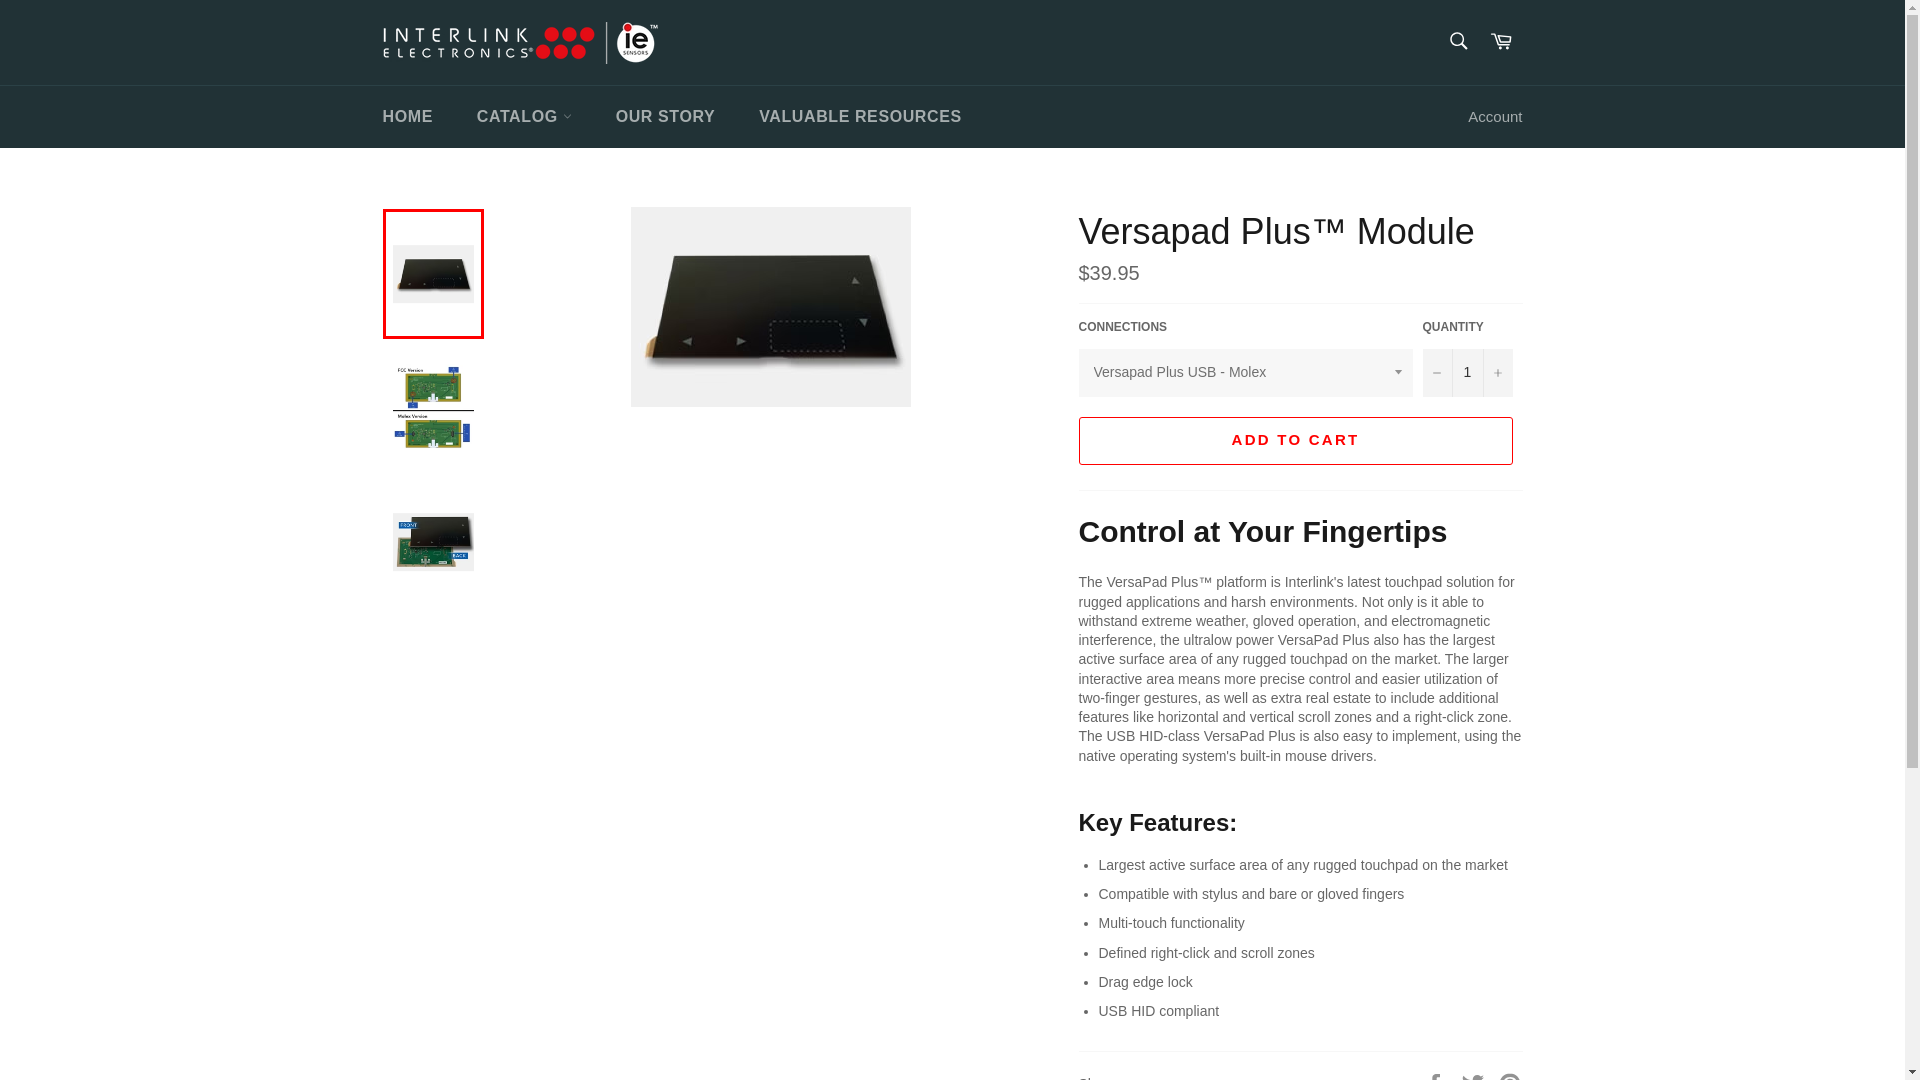 The height and width of the screenshot is (1080, 1920). Describe the element at coordinates (1494, 117) in the screenshot. I see `Account` at that location.